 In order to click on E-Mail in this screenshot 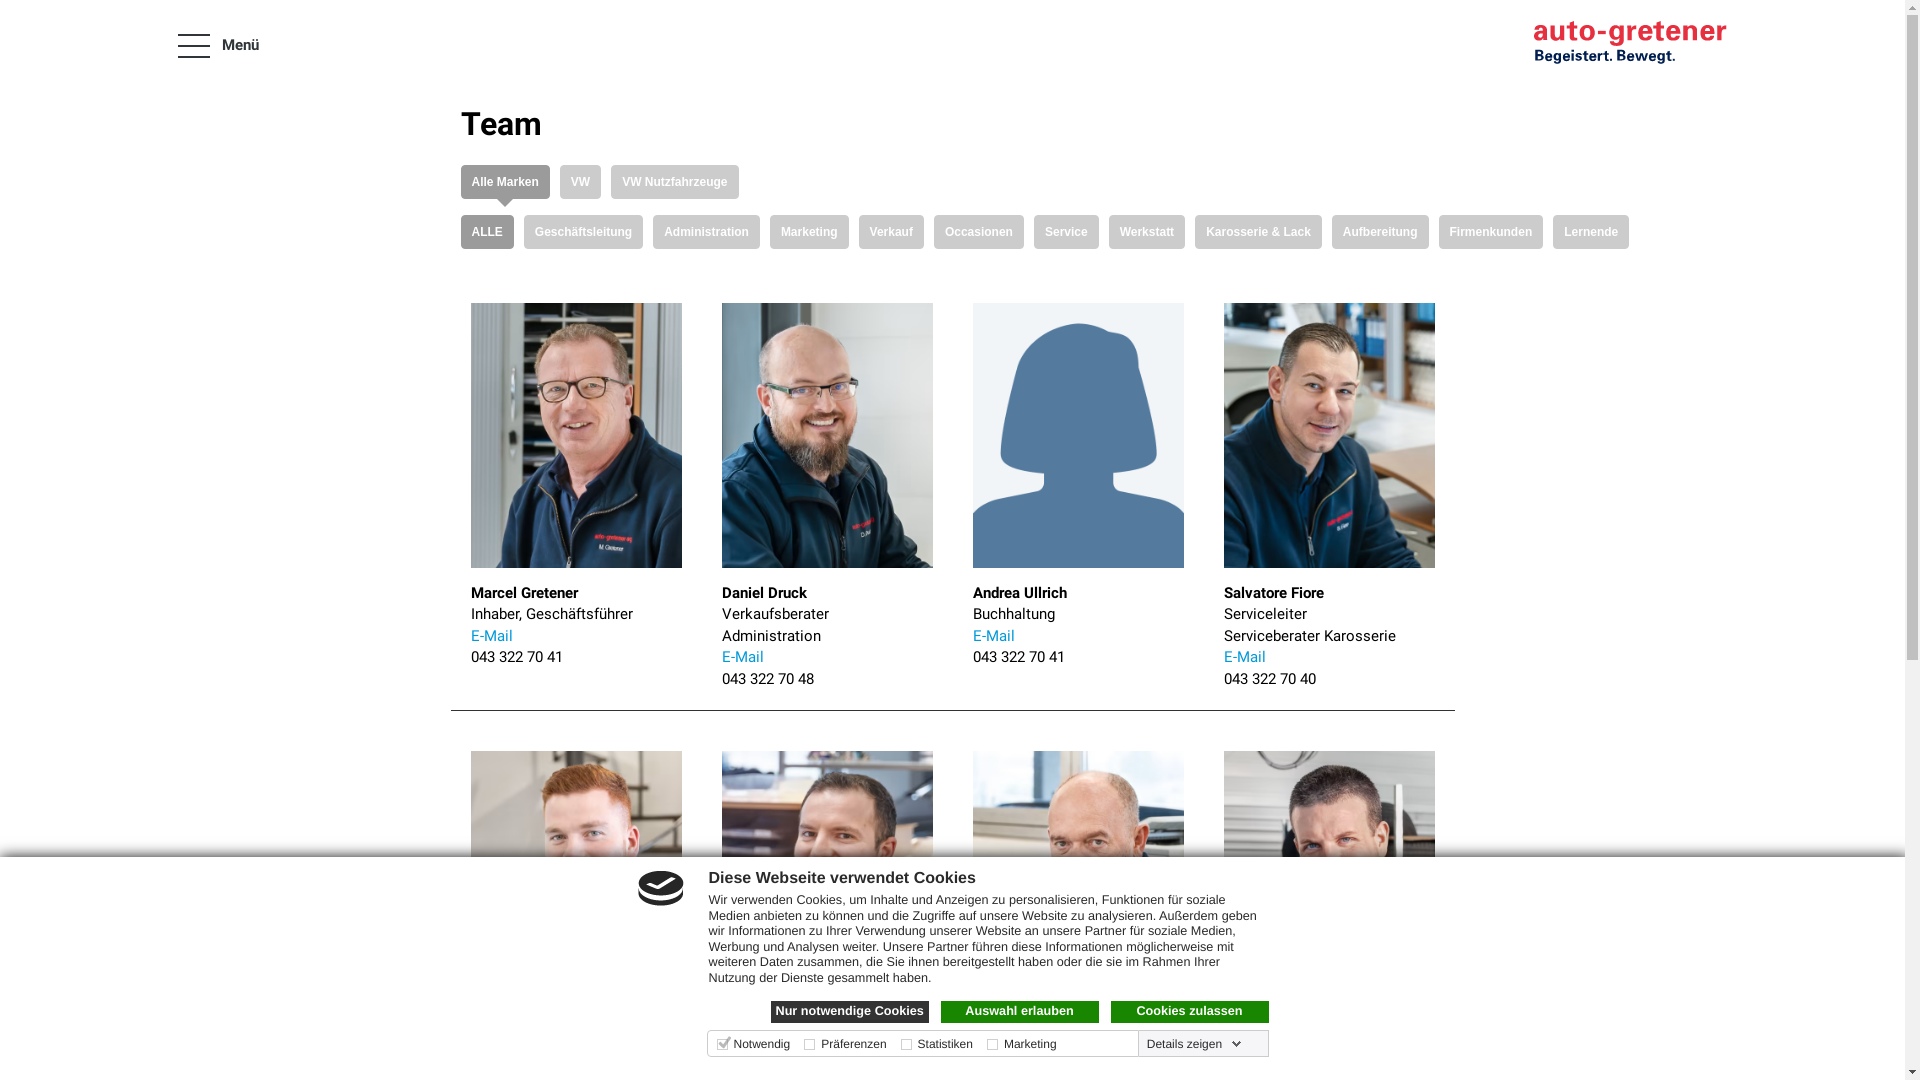, I will do `click(491, 636)`.